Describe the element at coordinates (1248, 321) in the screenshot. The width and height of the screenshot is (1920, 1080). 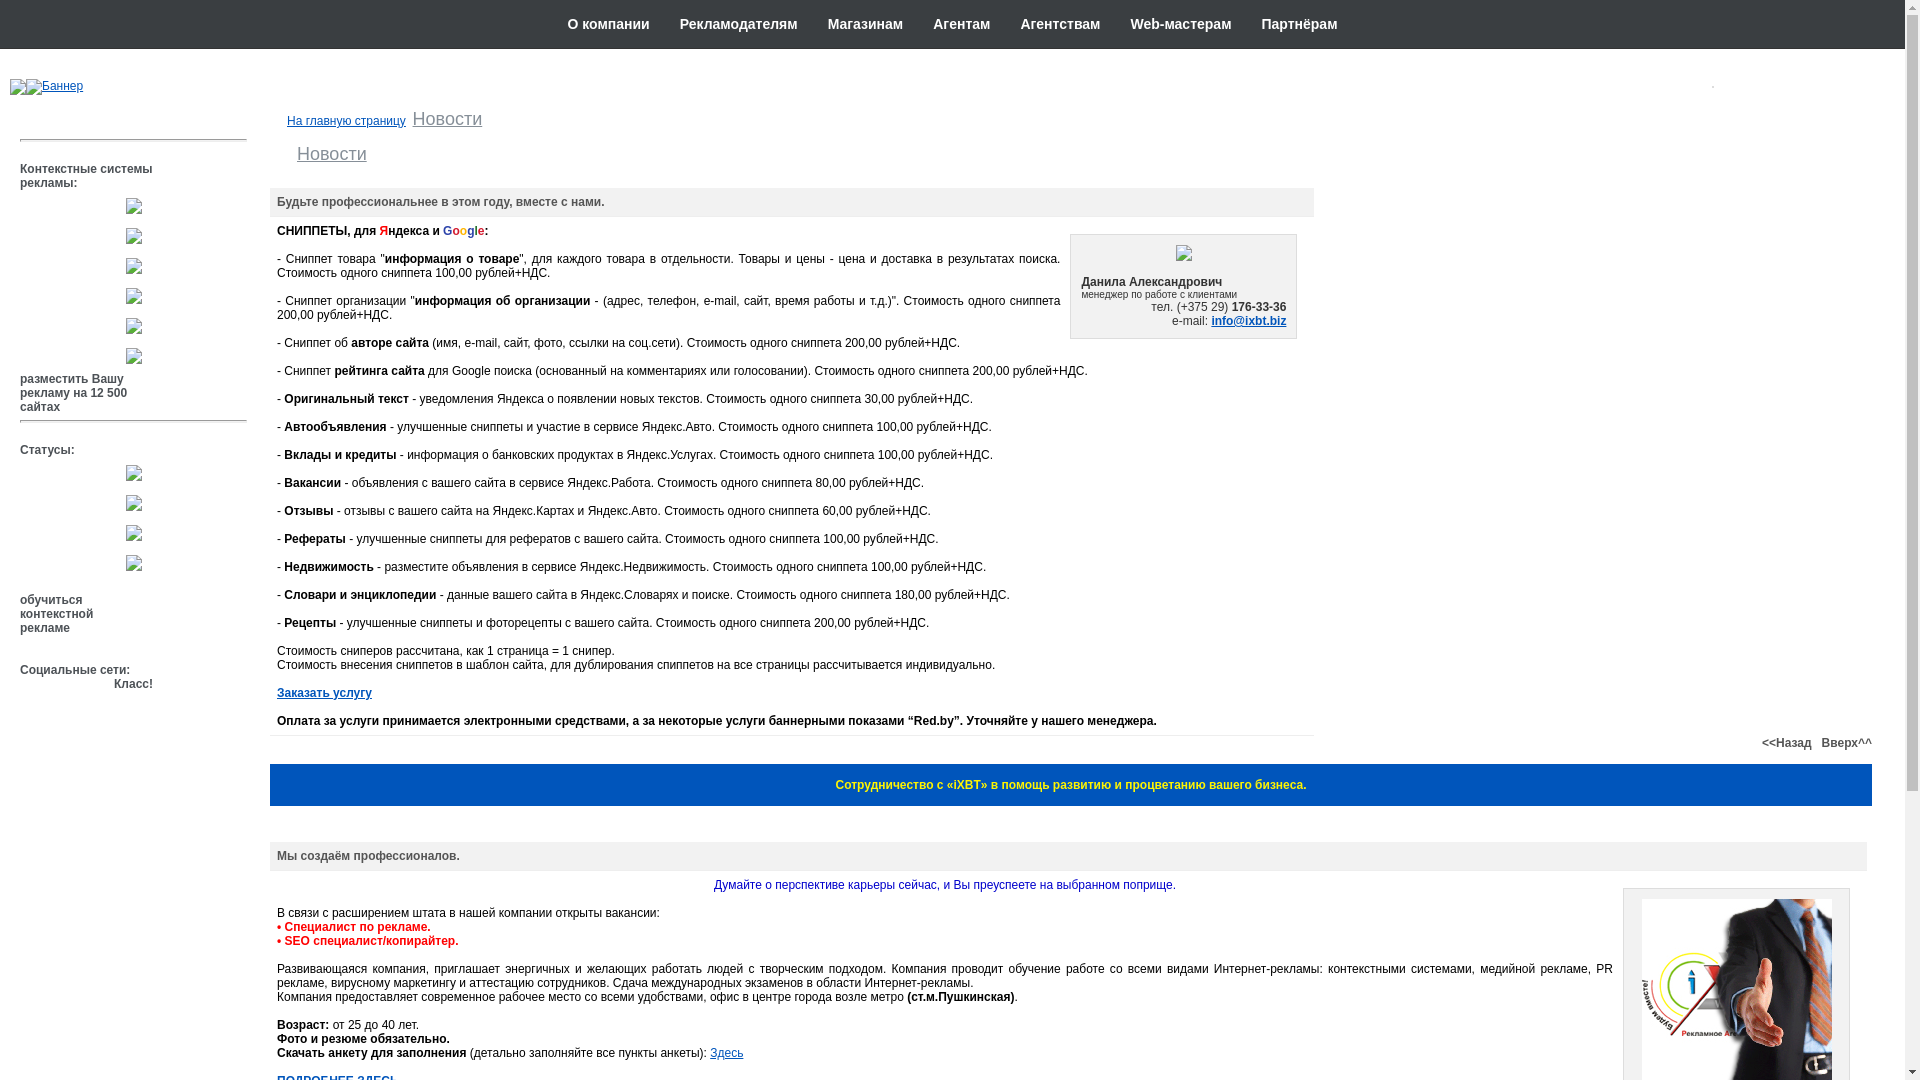
I see `info@ixbt.biz` at that location.